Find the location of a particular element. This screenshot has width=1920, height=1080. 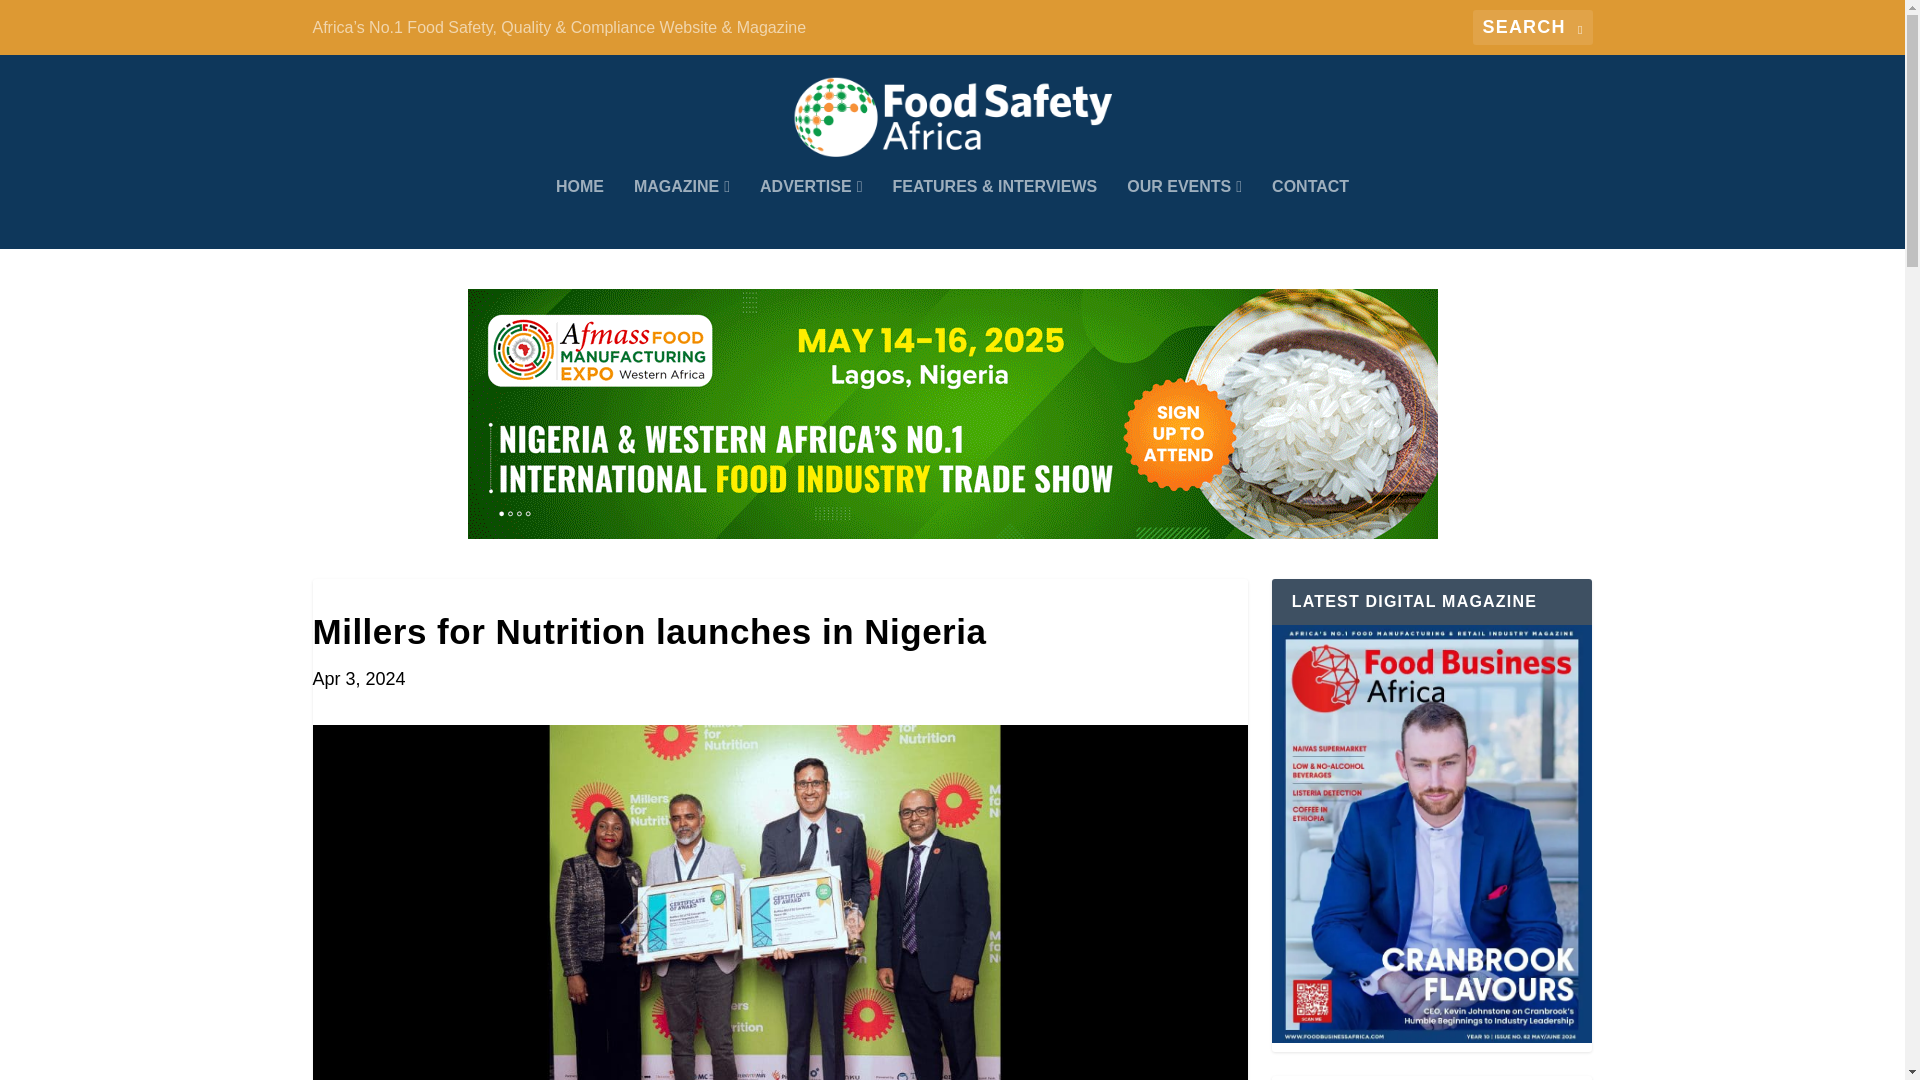

ADVERTISE is located at coordinates (811, 214).